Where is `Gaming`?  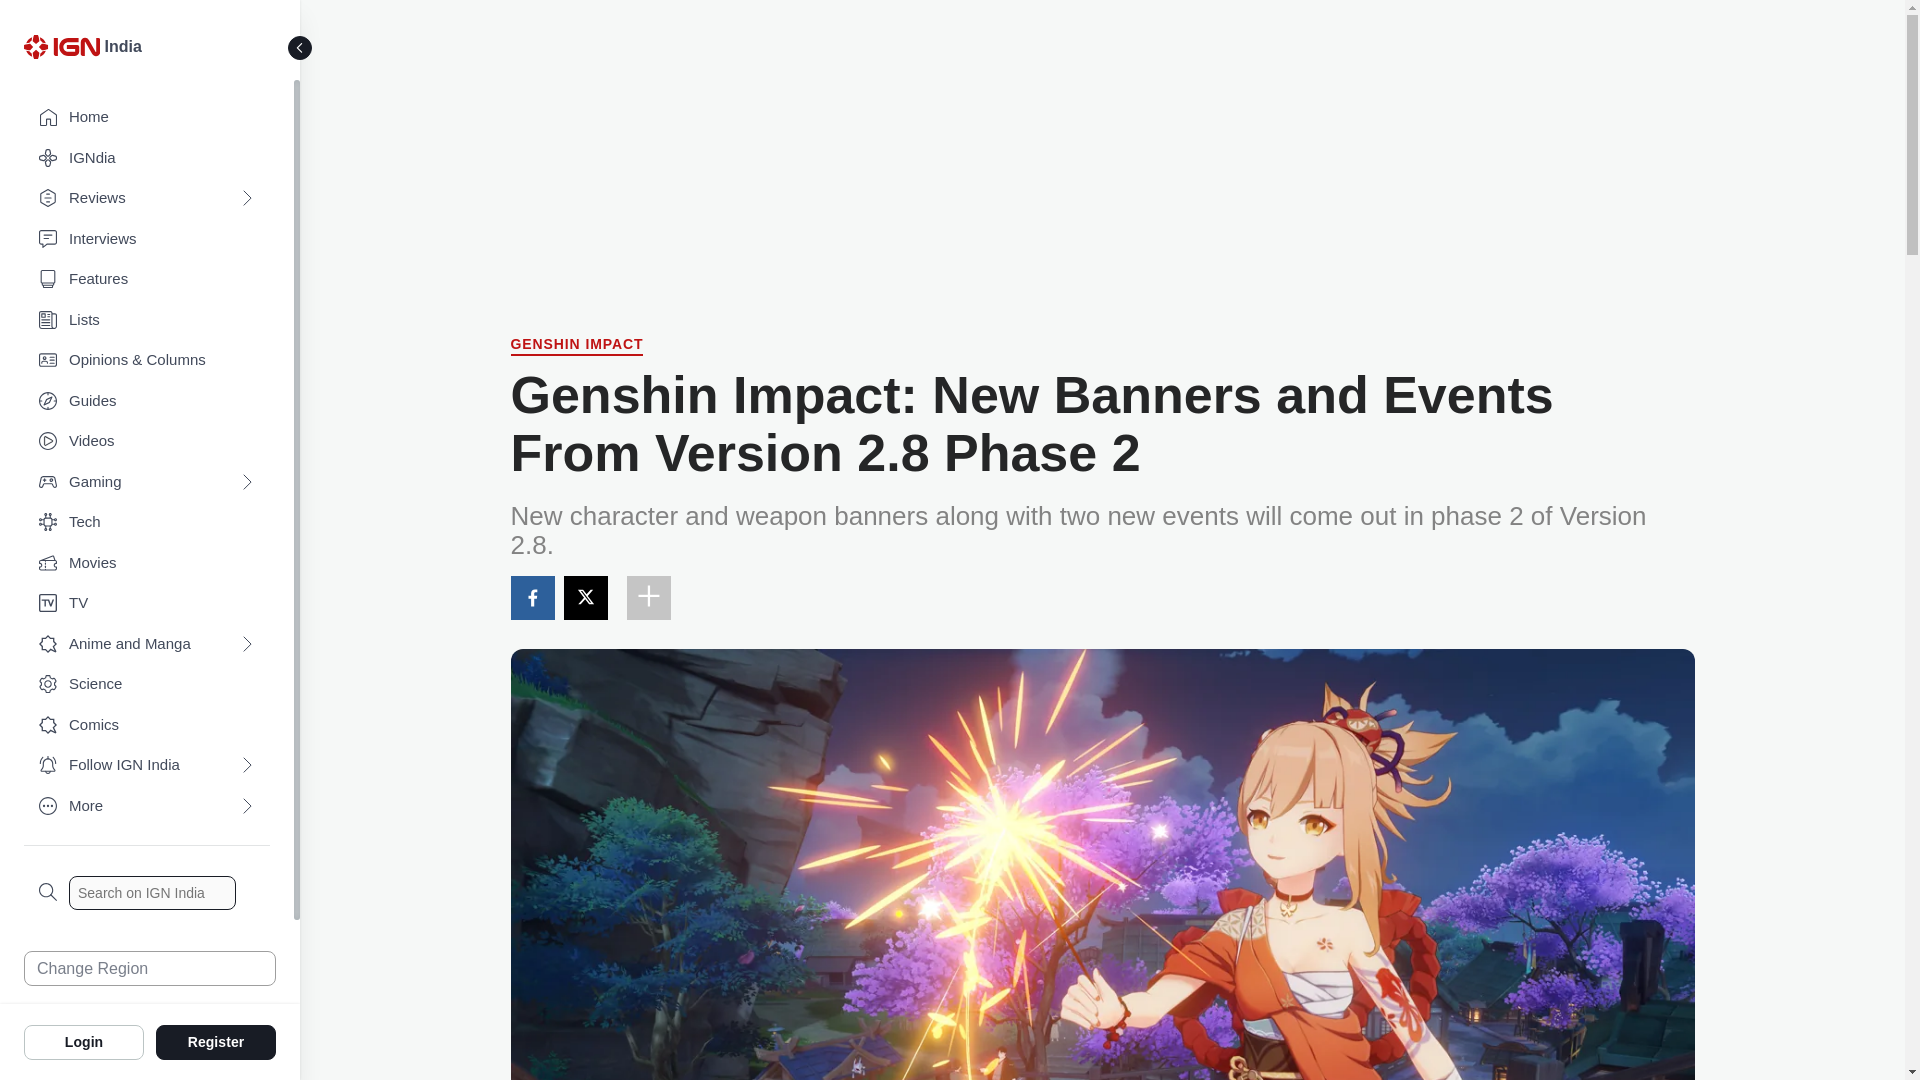
Gaming is located at coordinates (146, 482).